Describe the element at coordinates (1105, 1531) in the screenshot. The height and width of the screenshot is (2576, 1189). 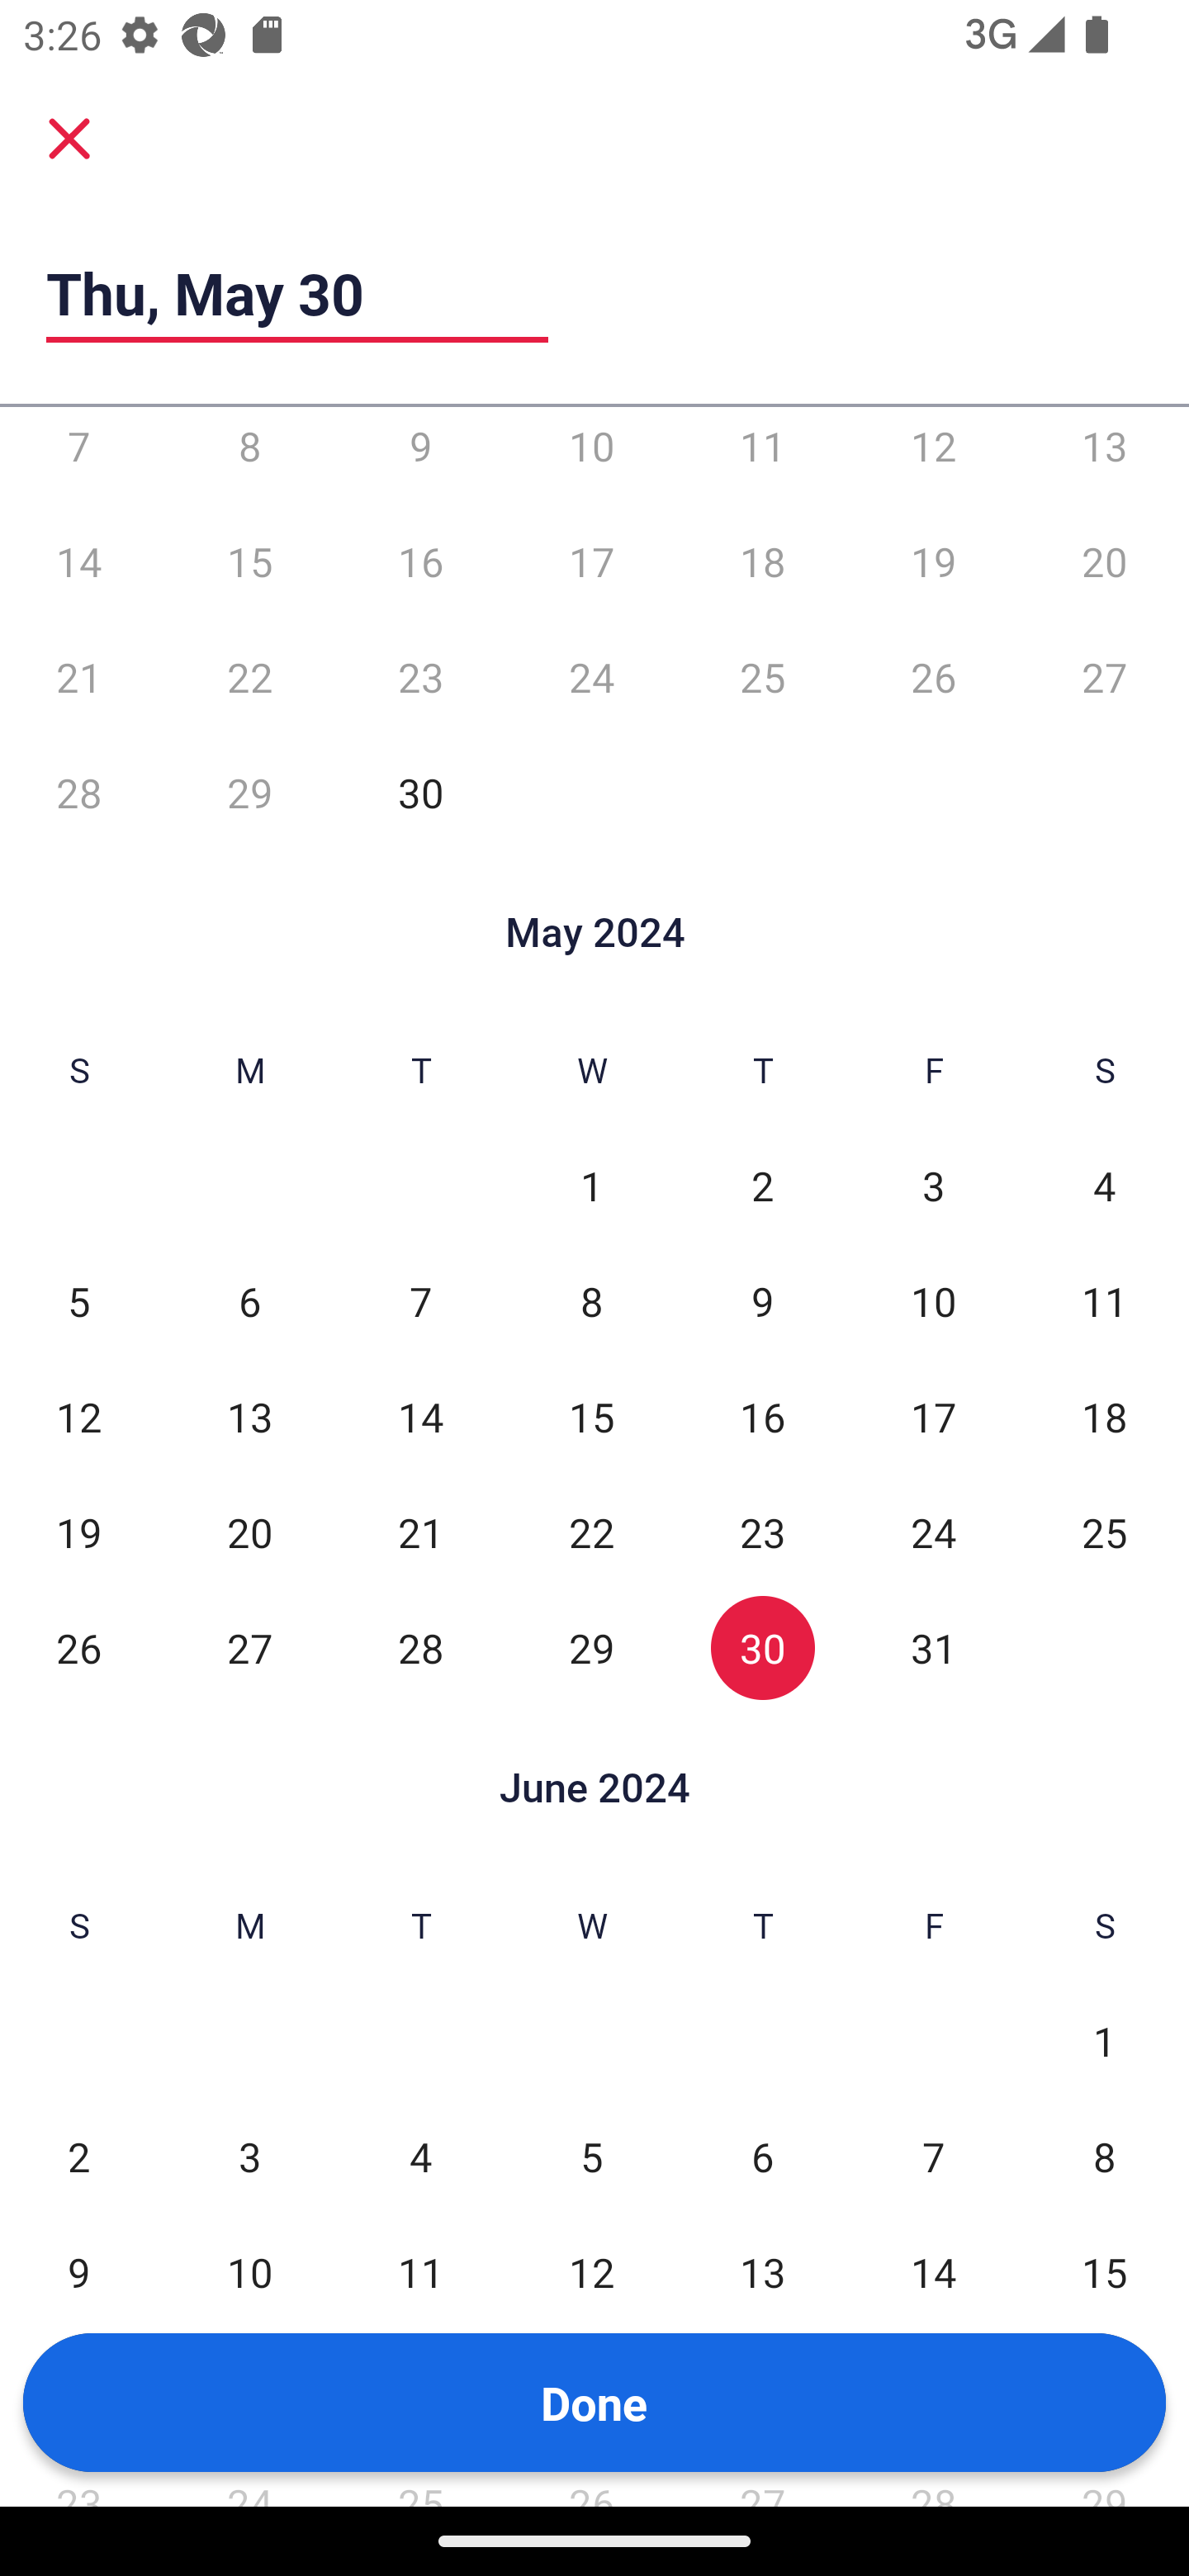
I see `25 Sat, May 25, Not Selected` at that location.